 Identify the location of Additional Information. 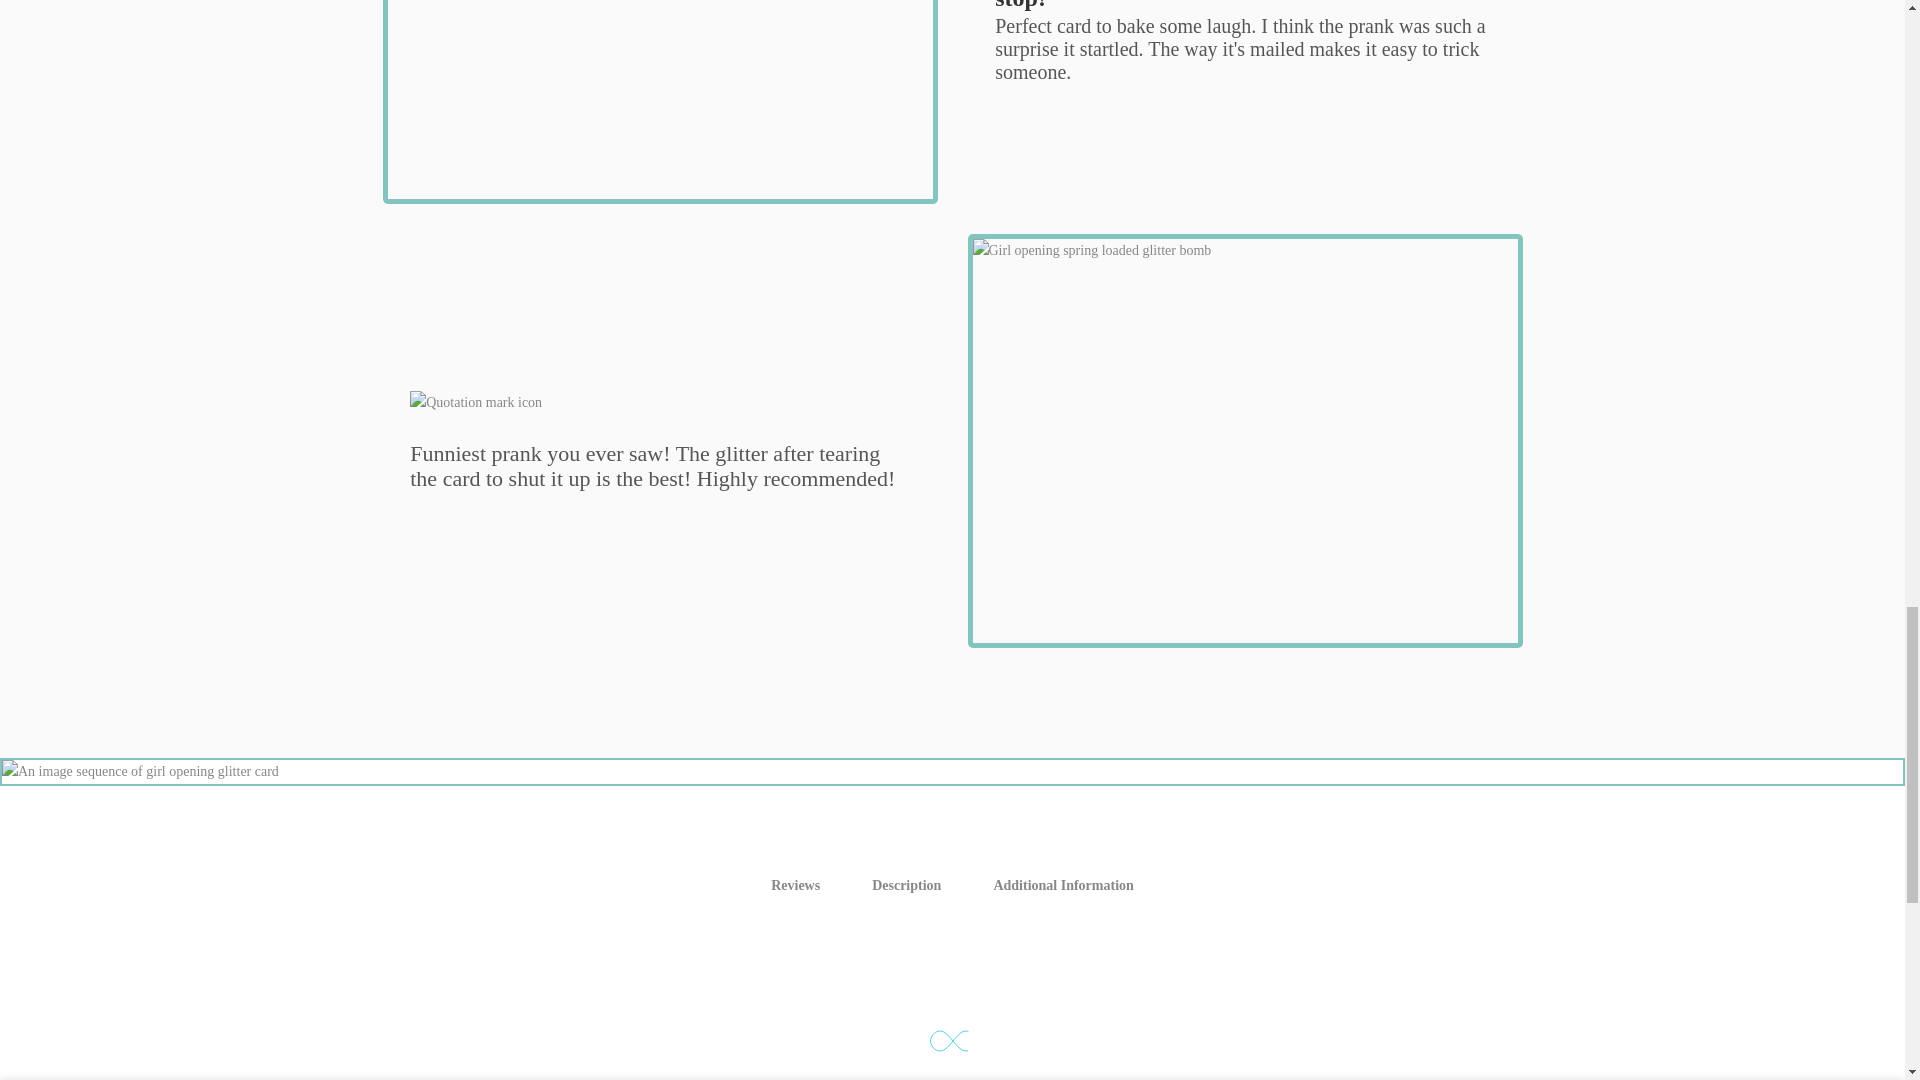
(1063, 886).